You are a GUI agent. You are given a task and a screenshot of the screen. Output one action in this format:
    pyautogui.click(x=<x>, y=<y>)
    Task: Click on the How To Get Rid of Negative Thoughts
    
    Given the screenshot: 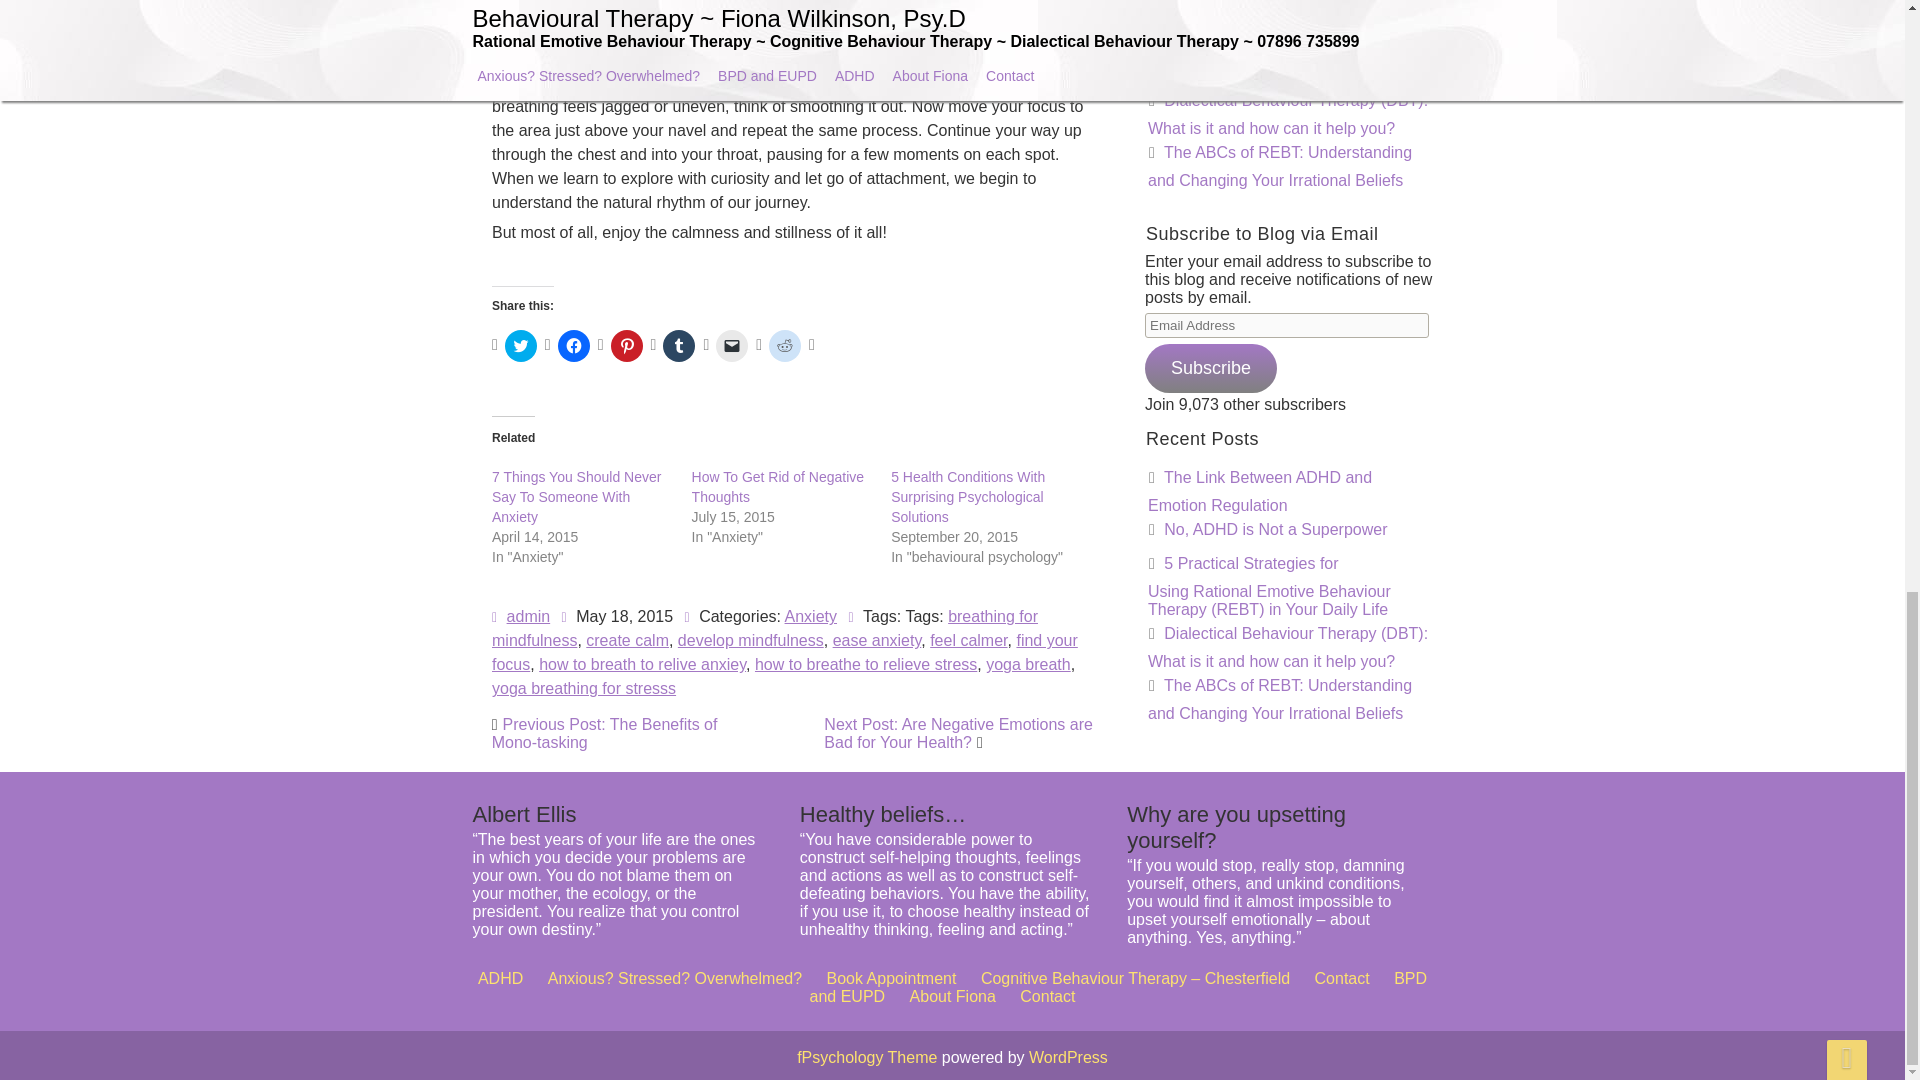 What is the action you would take?
    pyautogui.click(x=804, y=316)
    